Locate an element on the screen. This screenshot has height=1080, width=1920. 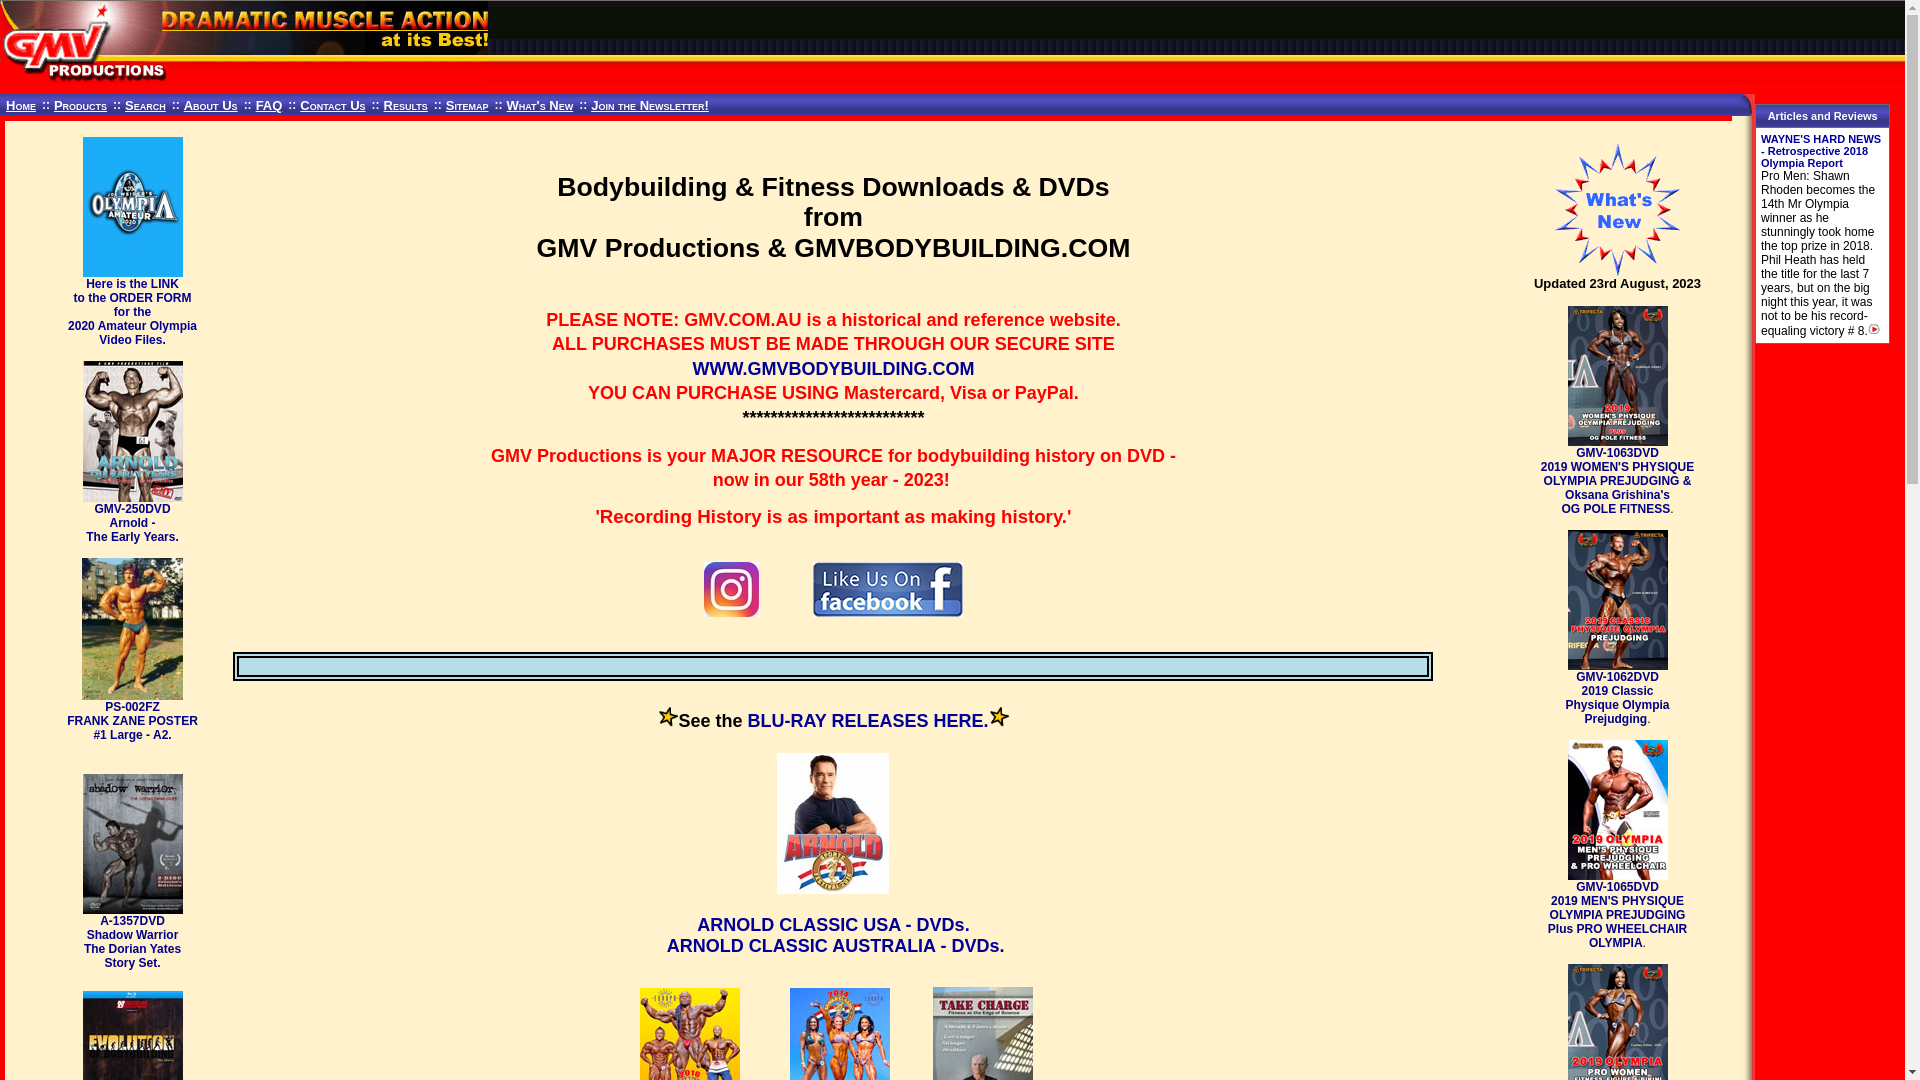
Sitemap is located at coordinates (468, 106).